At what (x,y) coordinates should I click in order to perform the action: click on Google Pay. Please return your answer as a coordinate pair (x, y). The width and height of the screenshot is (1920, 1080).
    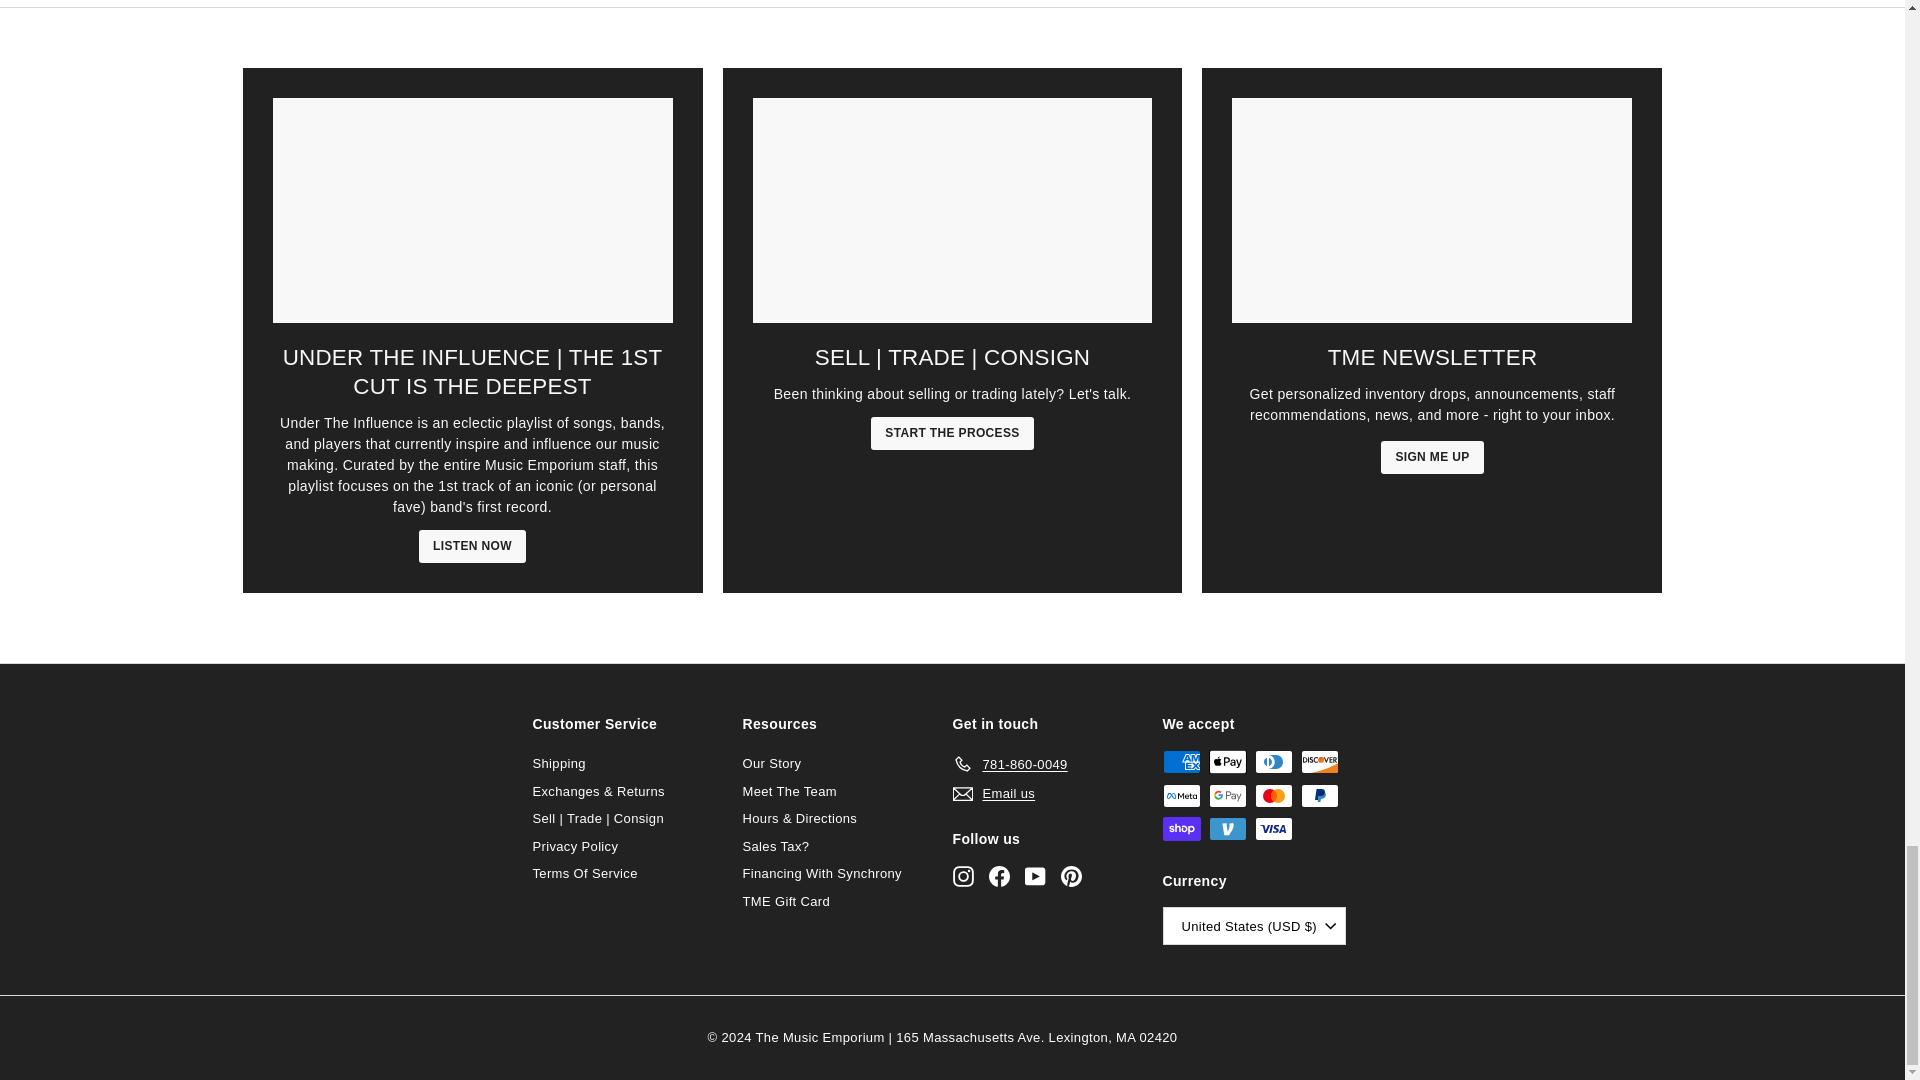
    Looking at the image, I should click on (1226, 796).